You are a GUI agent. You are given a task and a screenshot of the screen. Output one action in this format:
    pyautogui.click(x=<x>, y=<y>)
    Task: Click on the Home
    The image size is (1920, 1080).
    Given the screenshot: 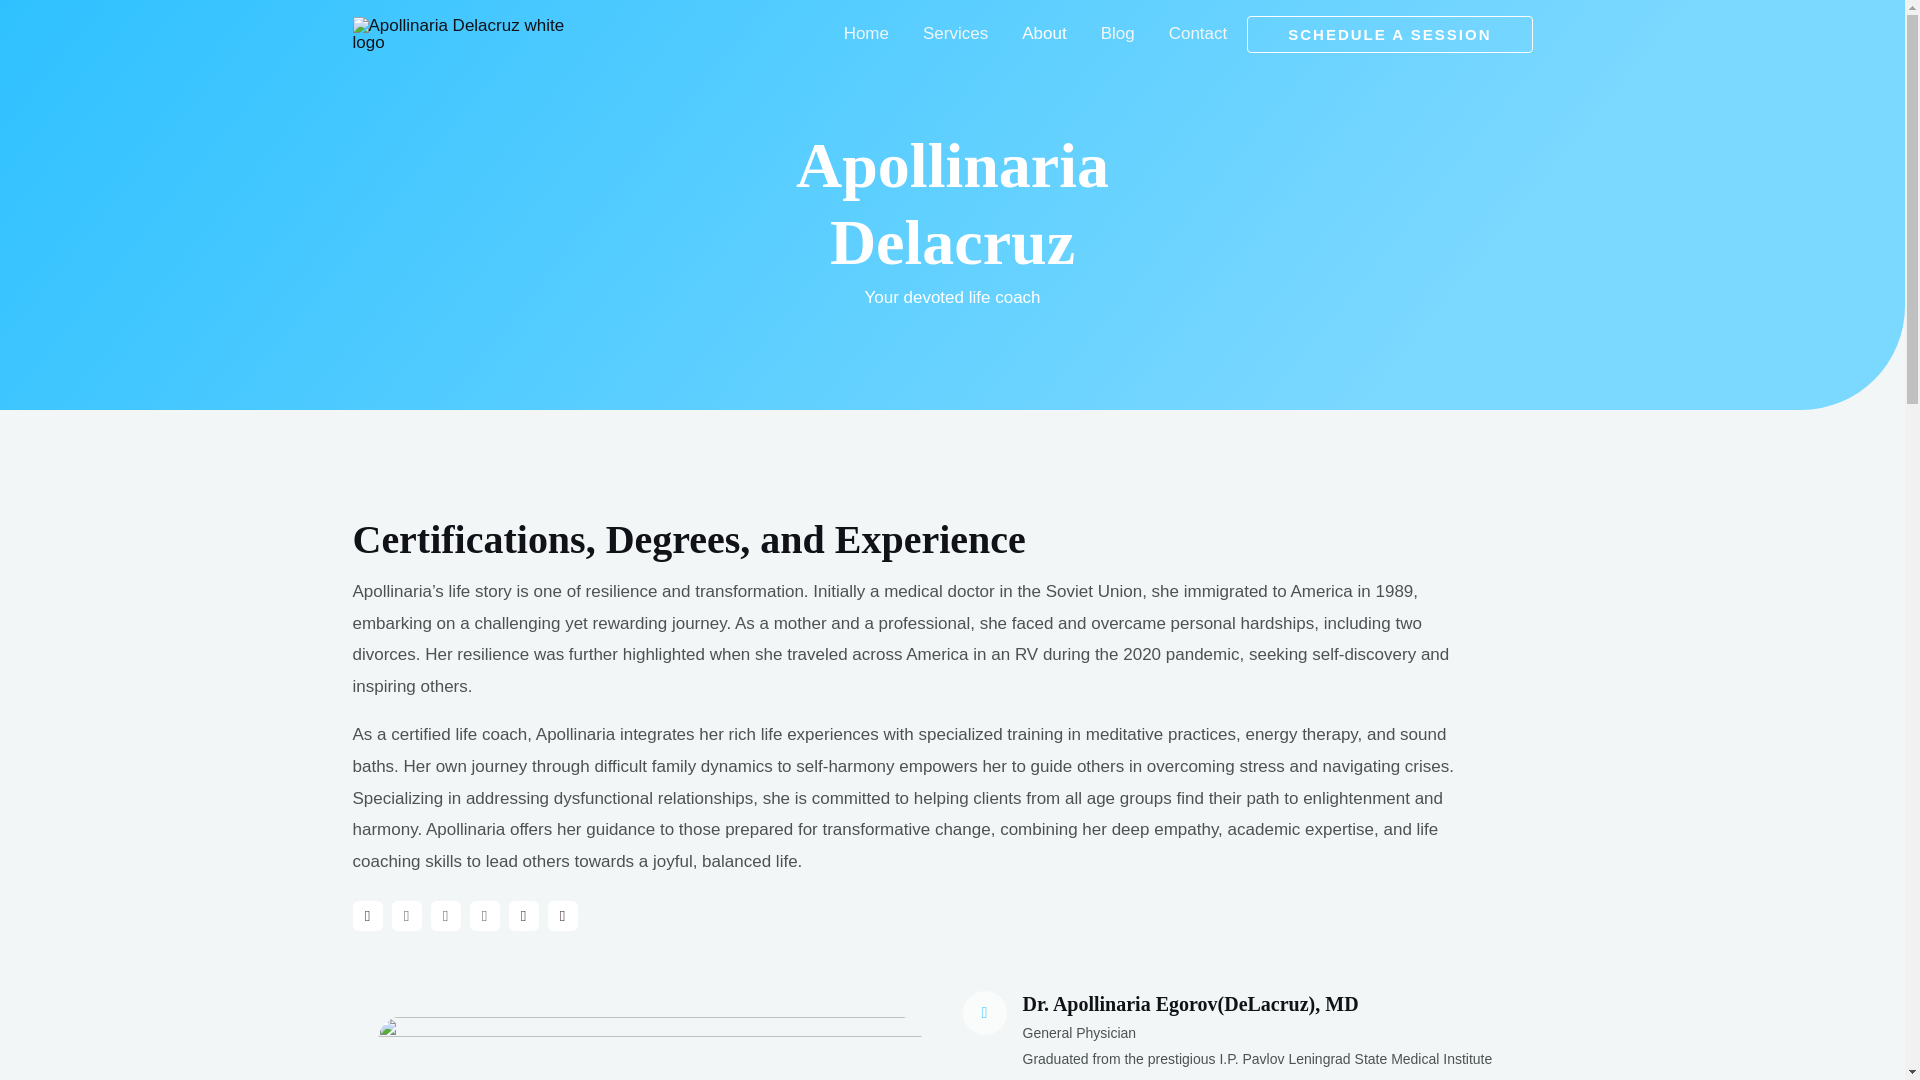 What is the action you would take?
    pyautogui.click(x=866, y=34)
    